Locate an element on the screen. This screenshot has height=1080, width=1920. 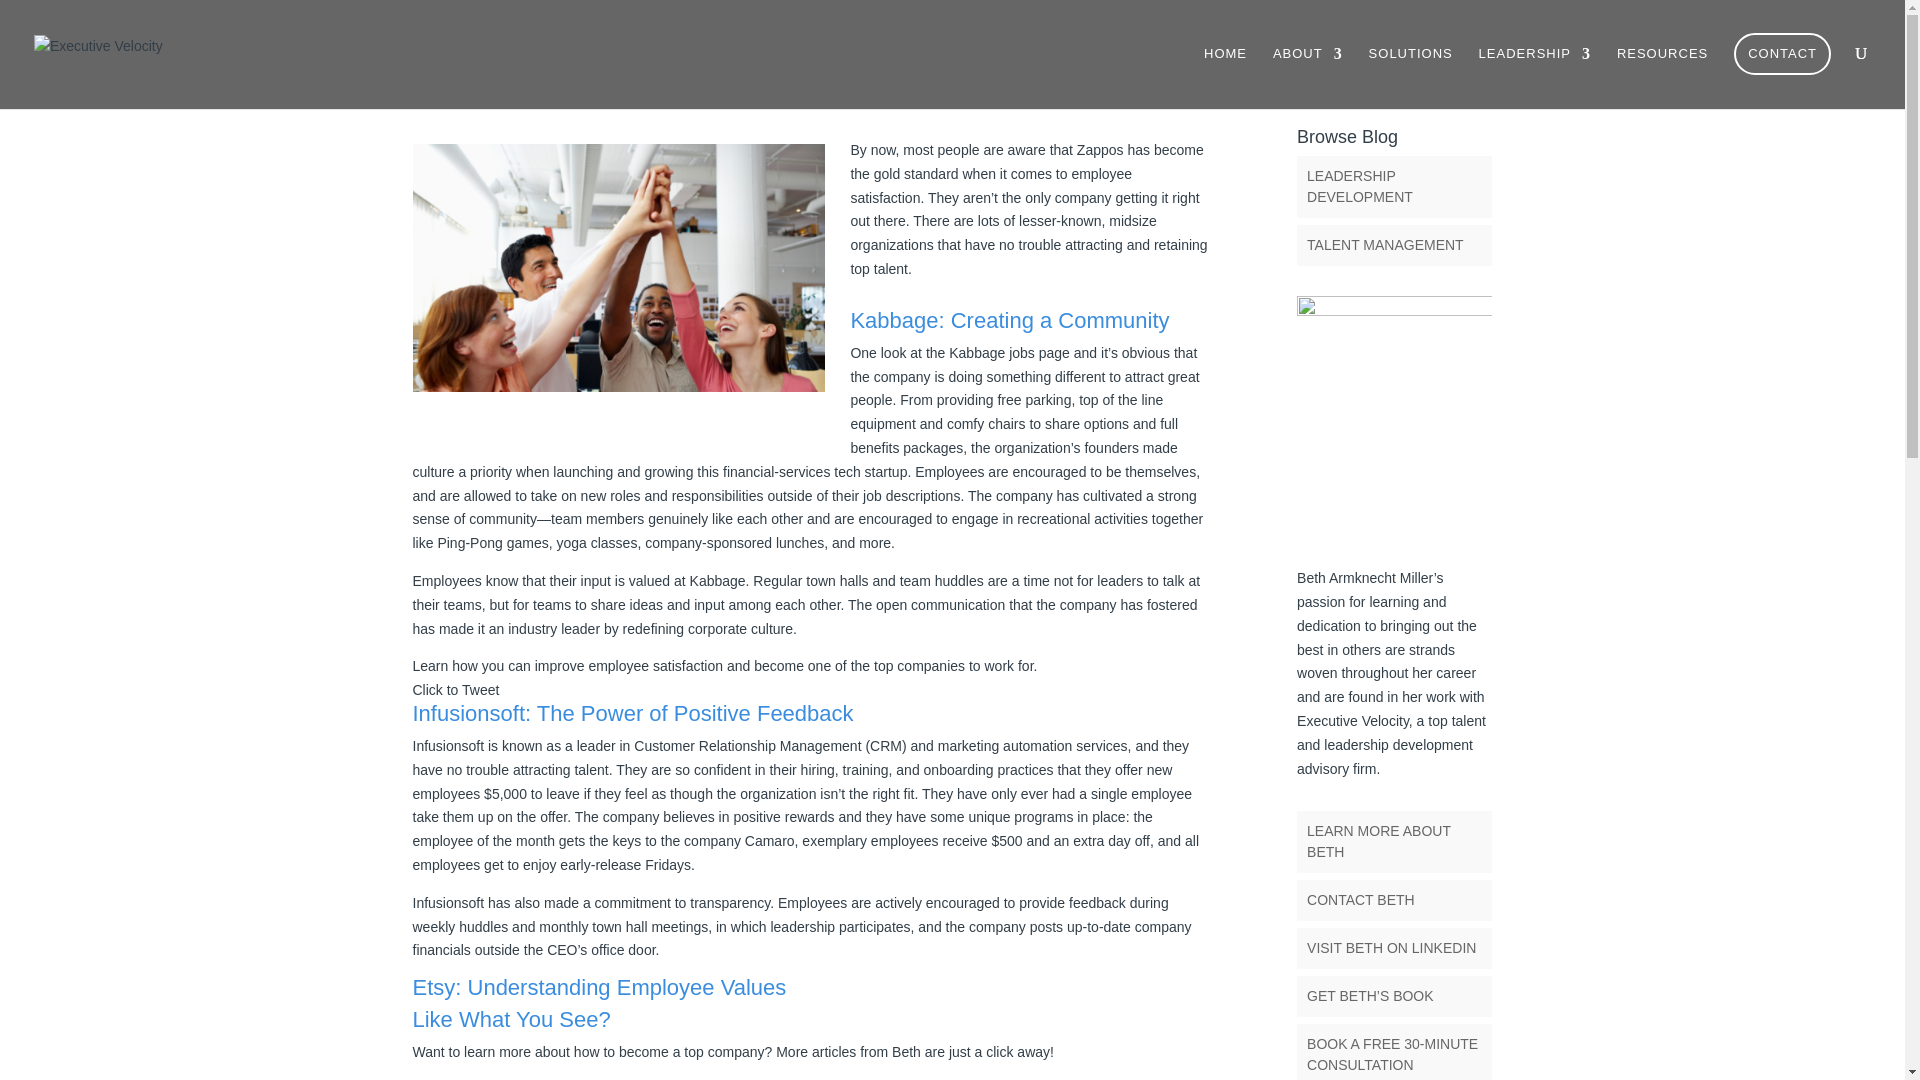
Search is located at coordinates (1460, 78).